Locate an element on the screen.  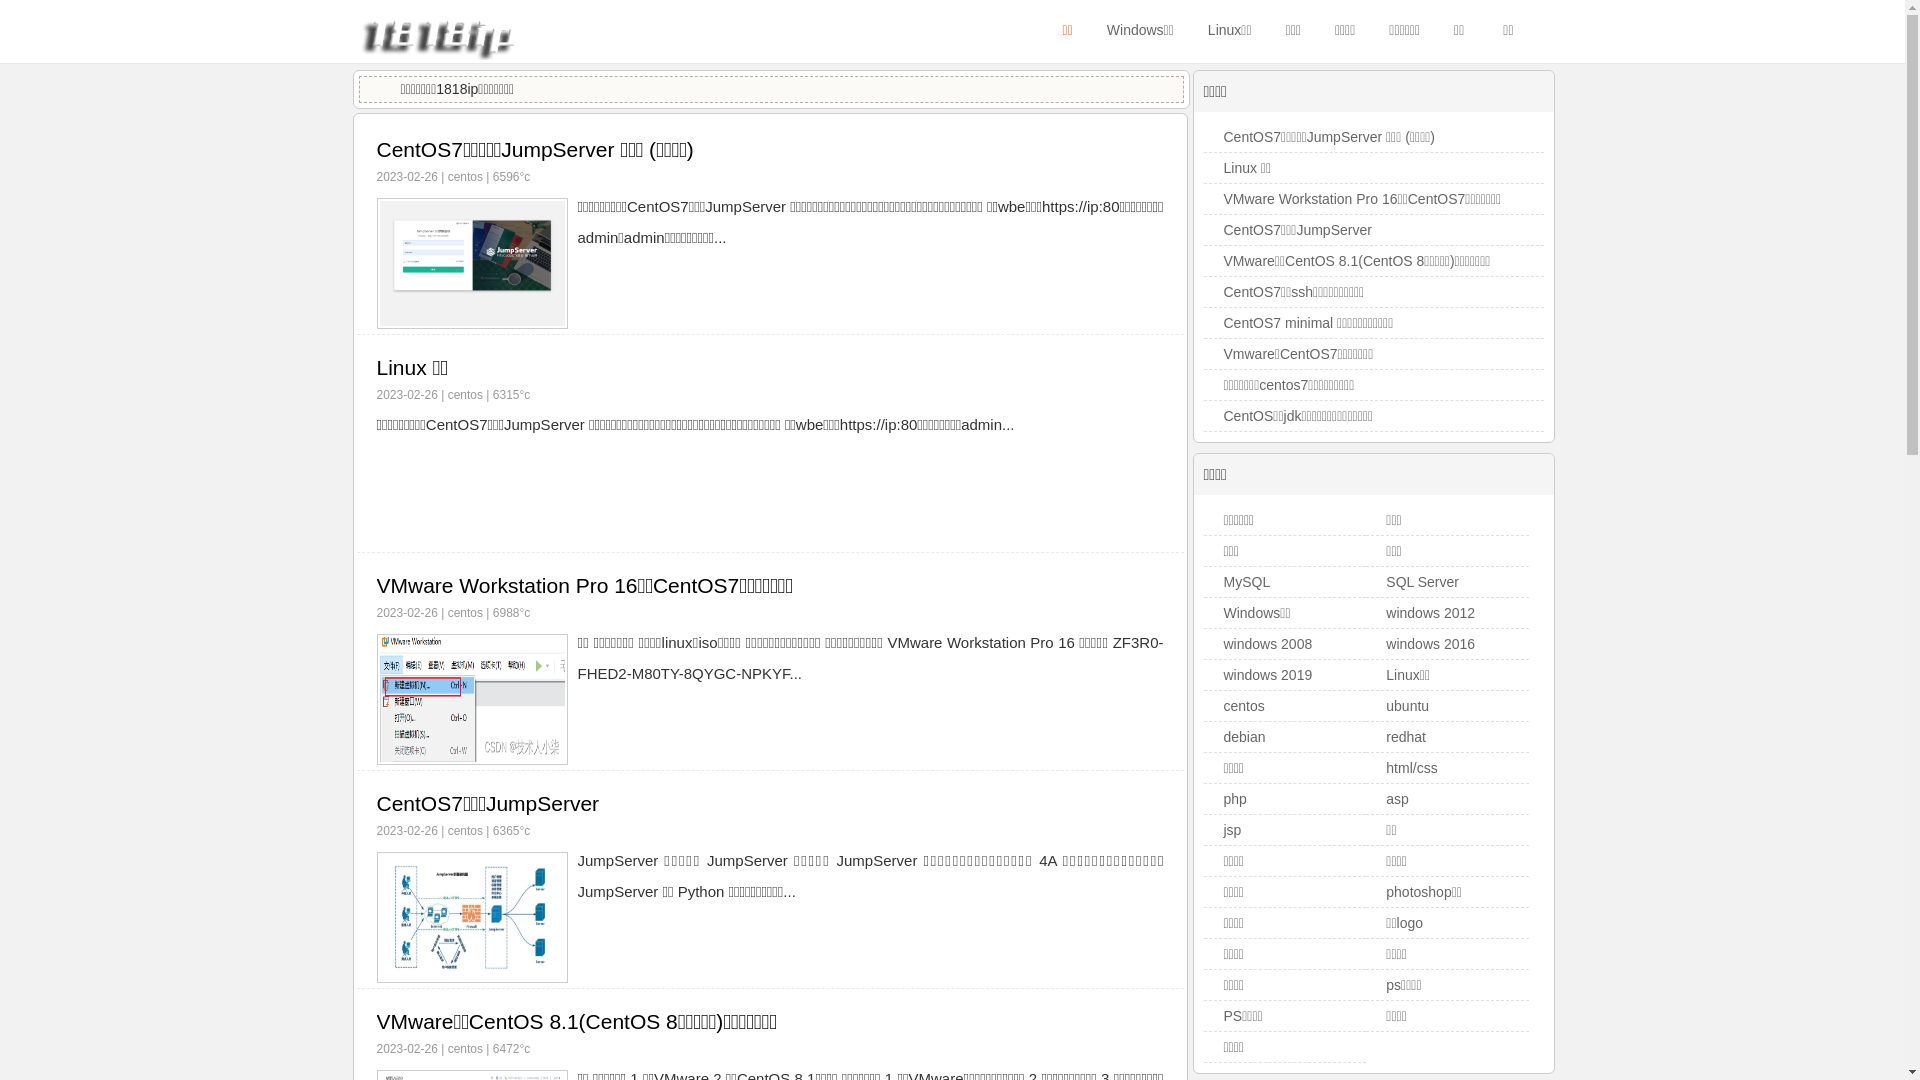
windows 2012 is located at coordinates (1430, 613).